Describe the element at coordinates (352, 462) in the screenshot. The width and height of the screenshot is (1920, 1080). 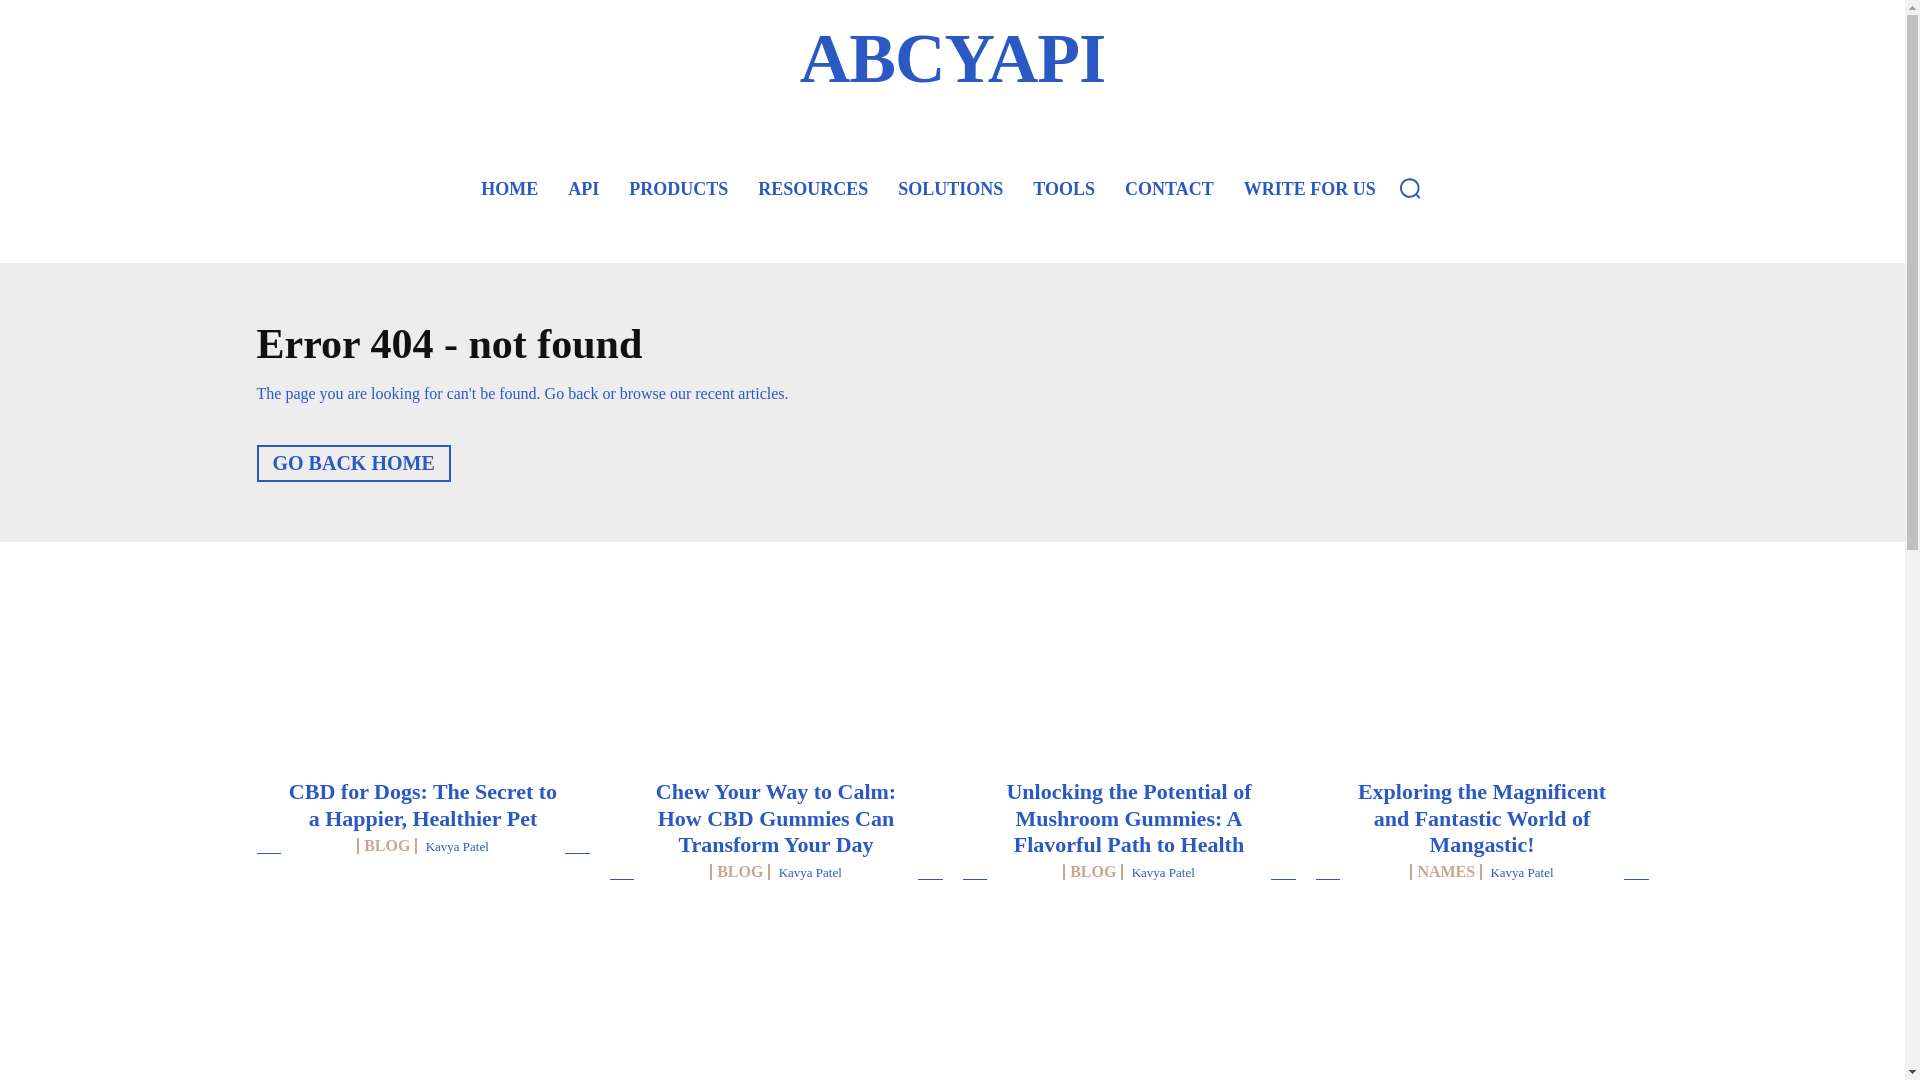
I see `Go back home` at that location.